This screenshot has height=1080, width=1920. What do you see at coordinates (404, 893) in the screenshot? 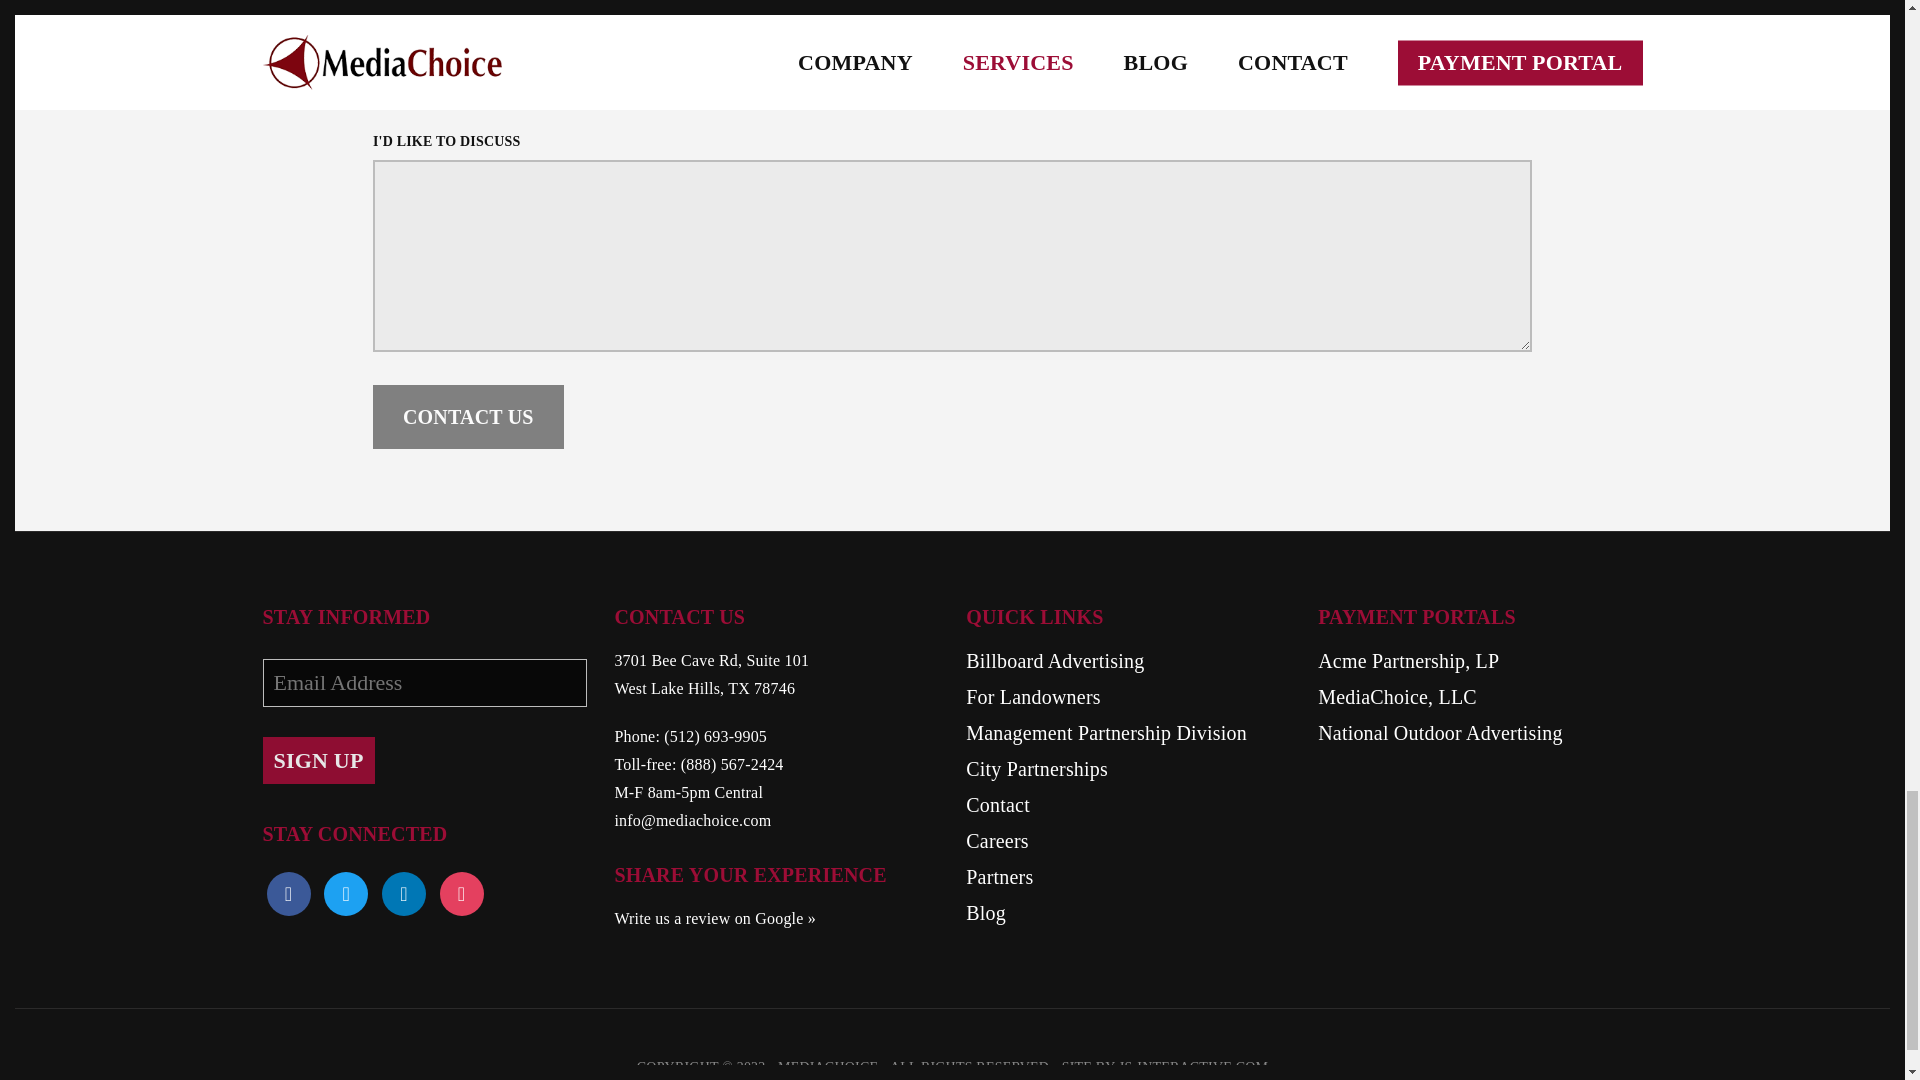
I see `Instagram` at bounding box center [404, 893].